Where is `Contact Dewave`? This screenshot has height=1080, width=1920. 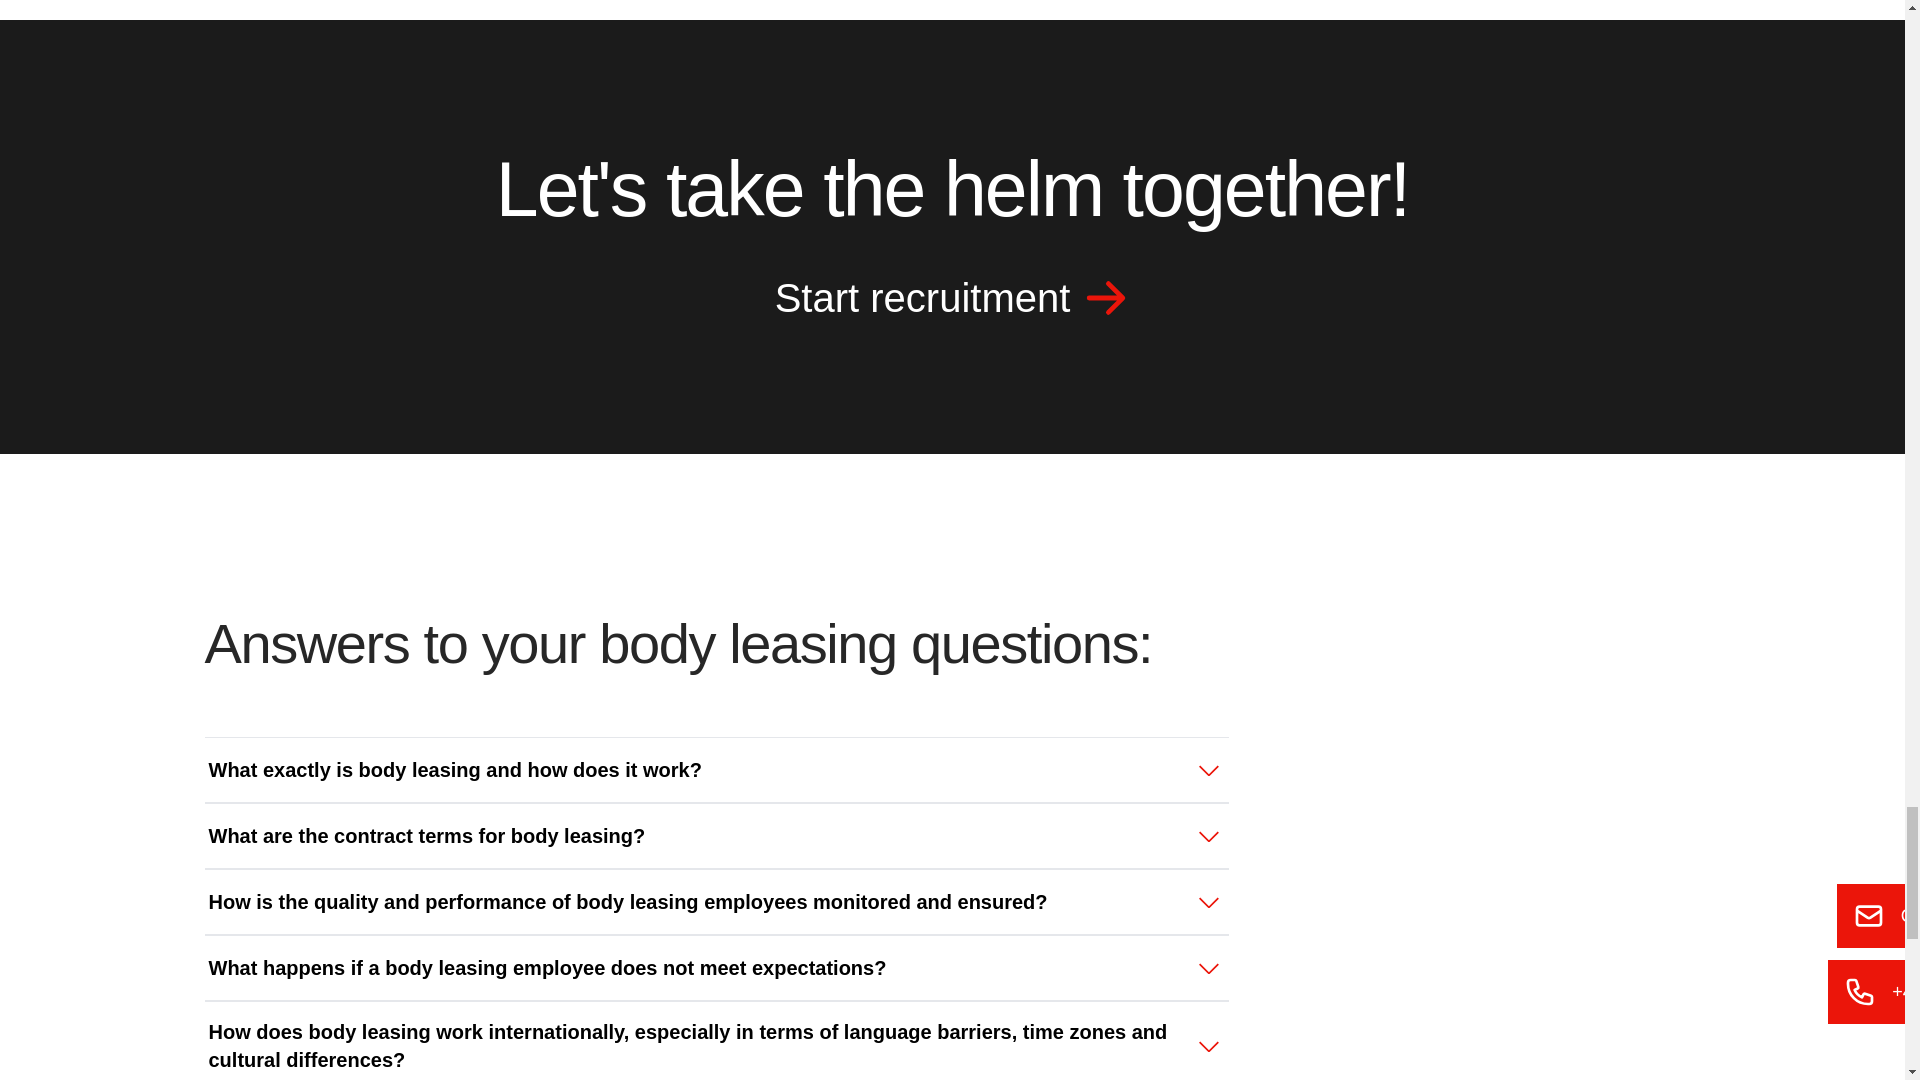
Contact Dewave is located at coordinates (952, 306).